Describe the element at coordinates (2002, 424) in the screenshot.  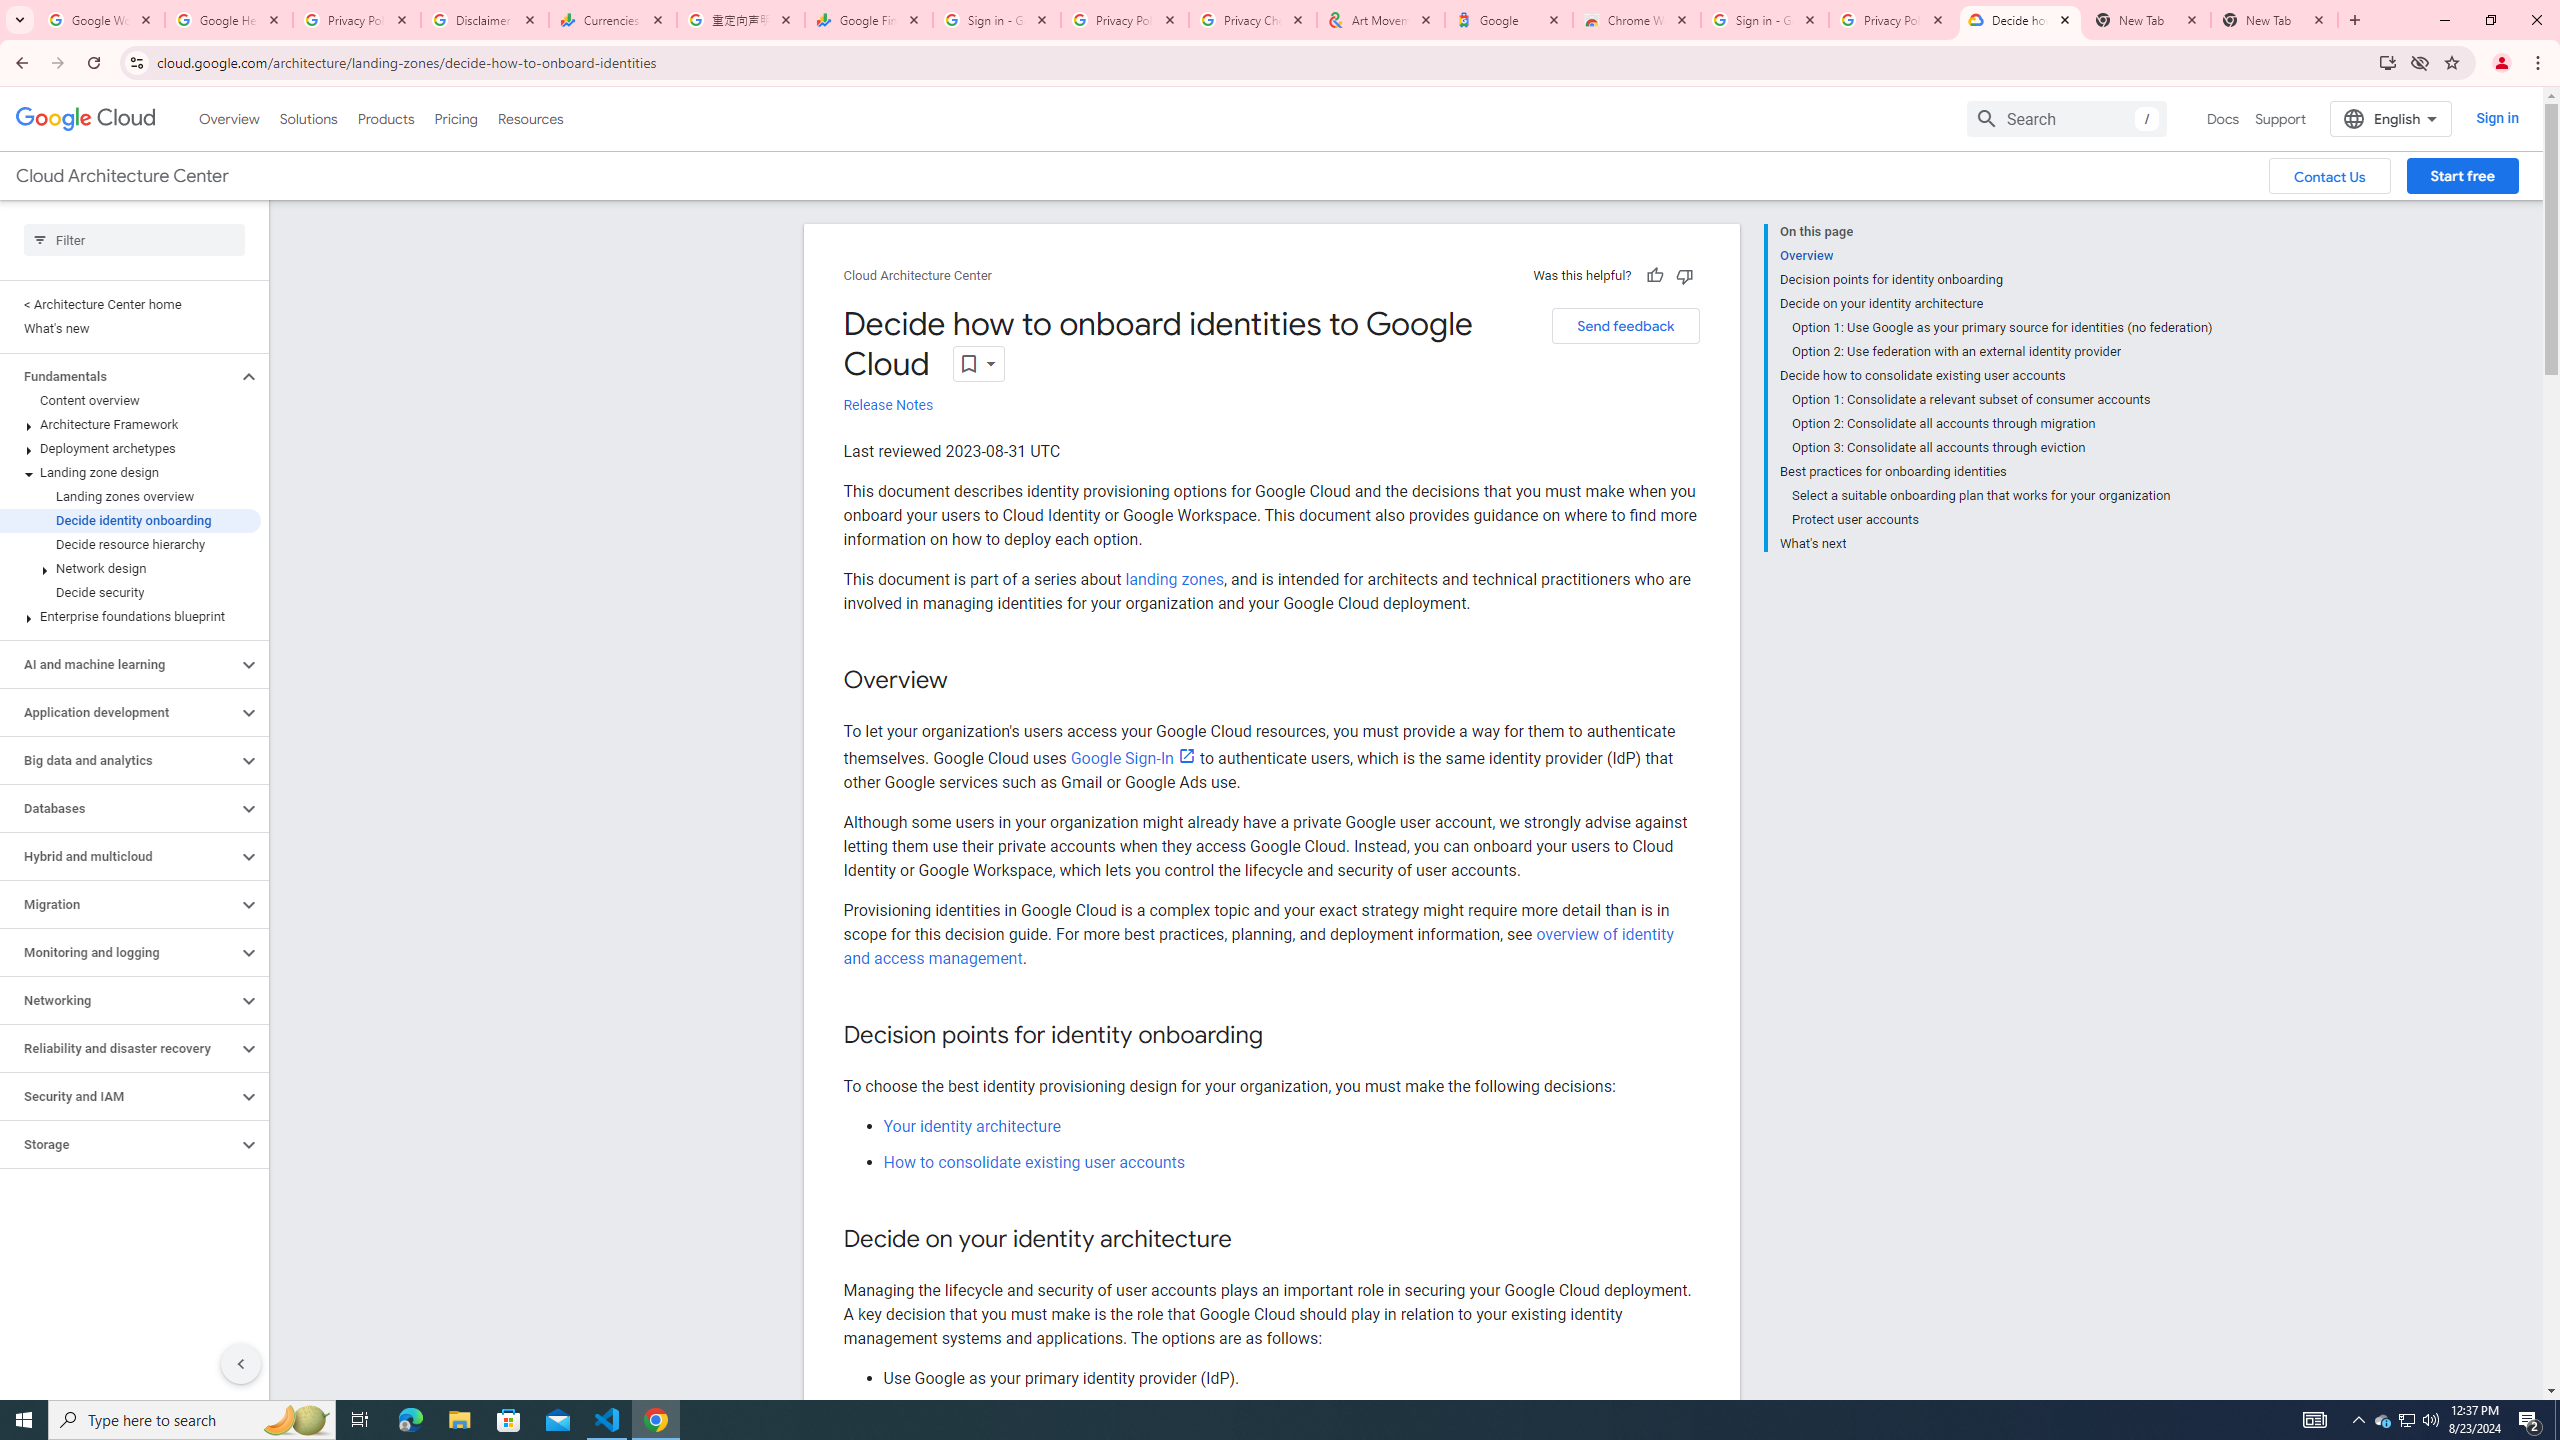
I see `Option 2: Consolidate all accounts through migration` at that location.